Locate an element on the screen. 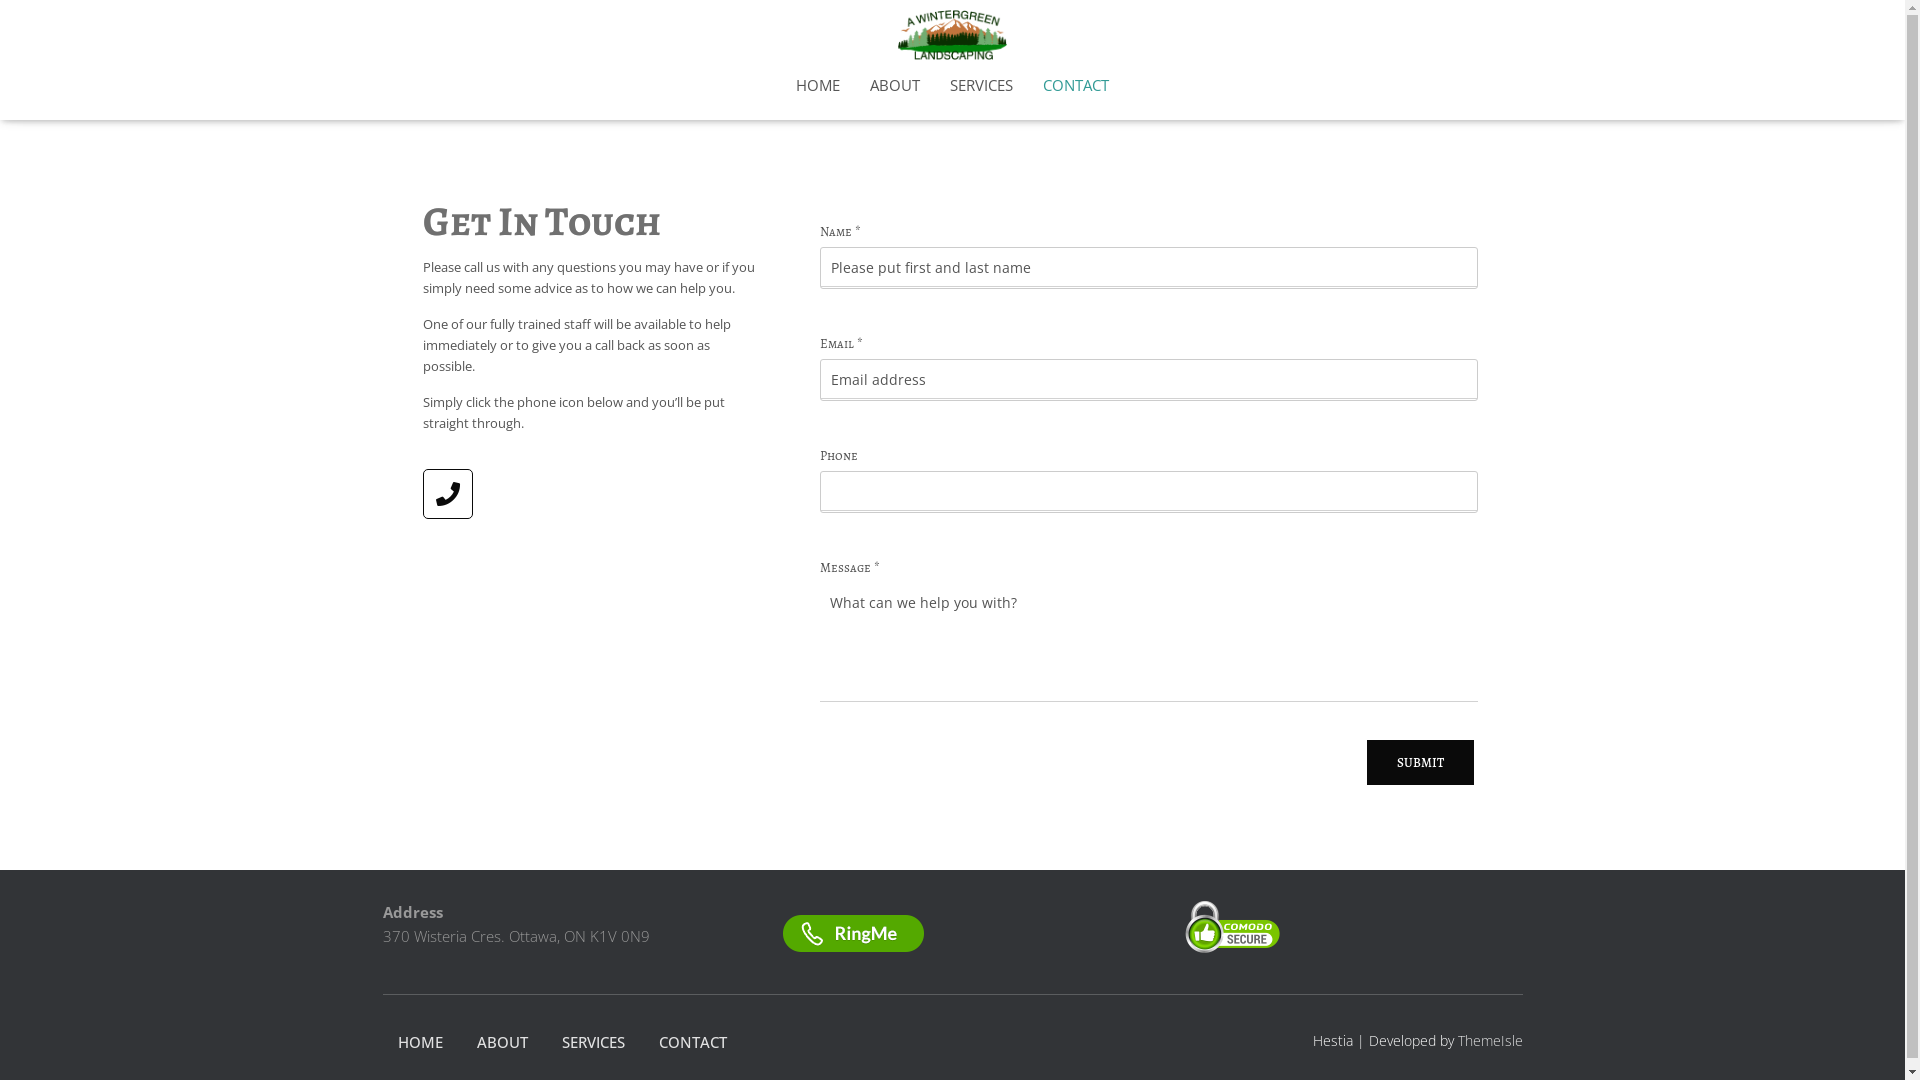  SERVICES is located at coordinates (982, 85).